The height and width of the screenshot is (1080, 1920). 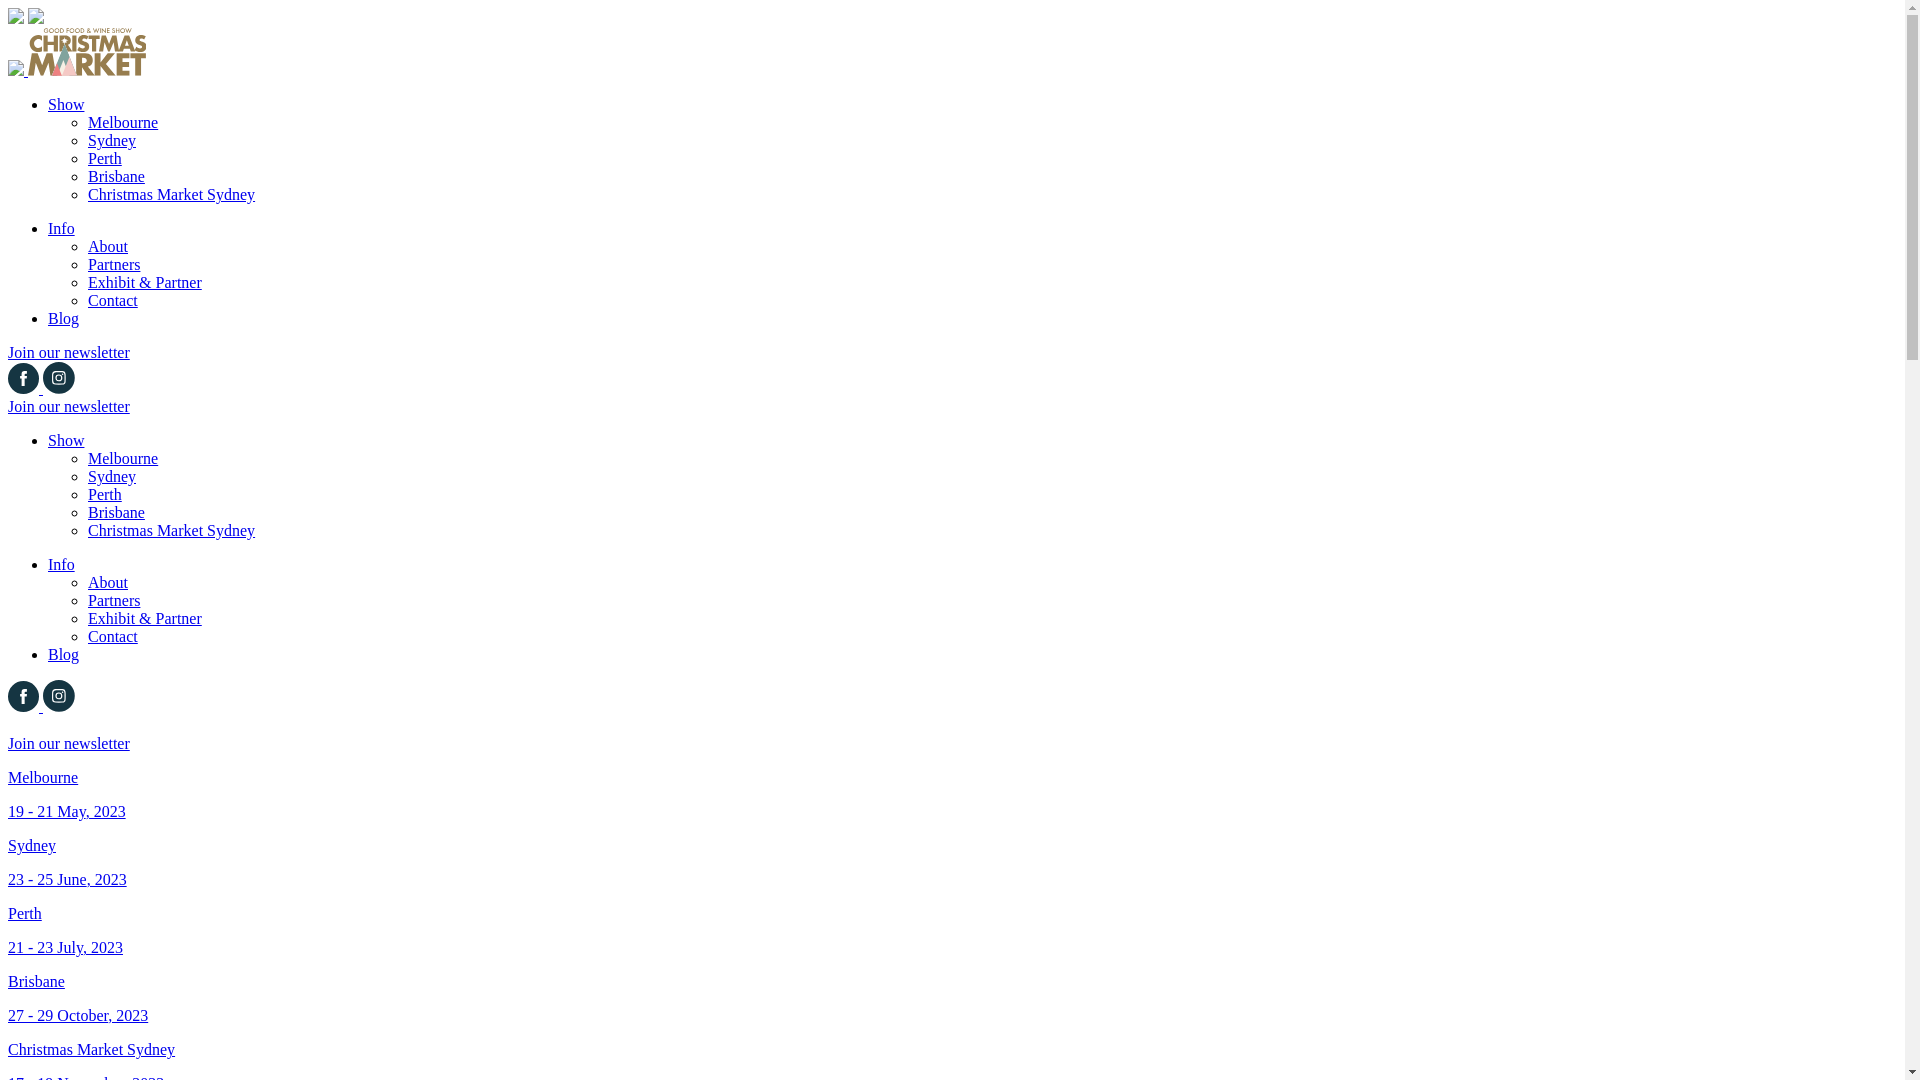 What do you see at coordinates (952, 999) in the screenshot?
I see `Brisbane
27 - 29 October, 2023` at bounding box center [952, 999].